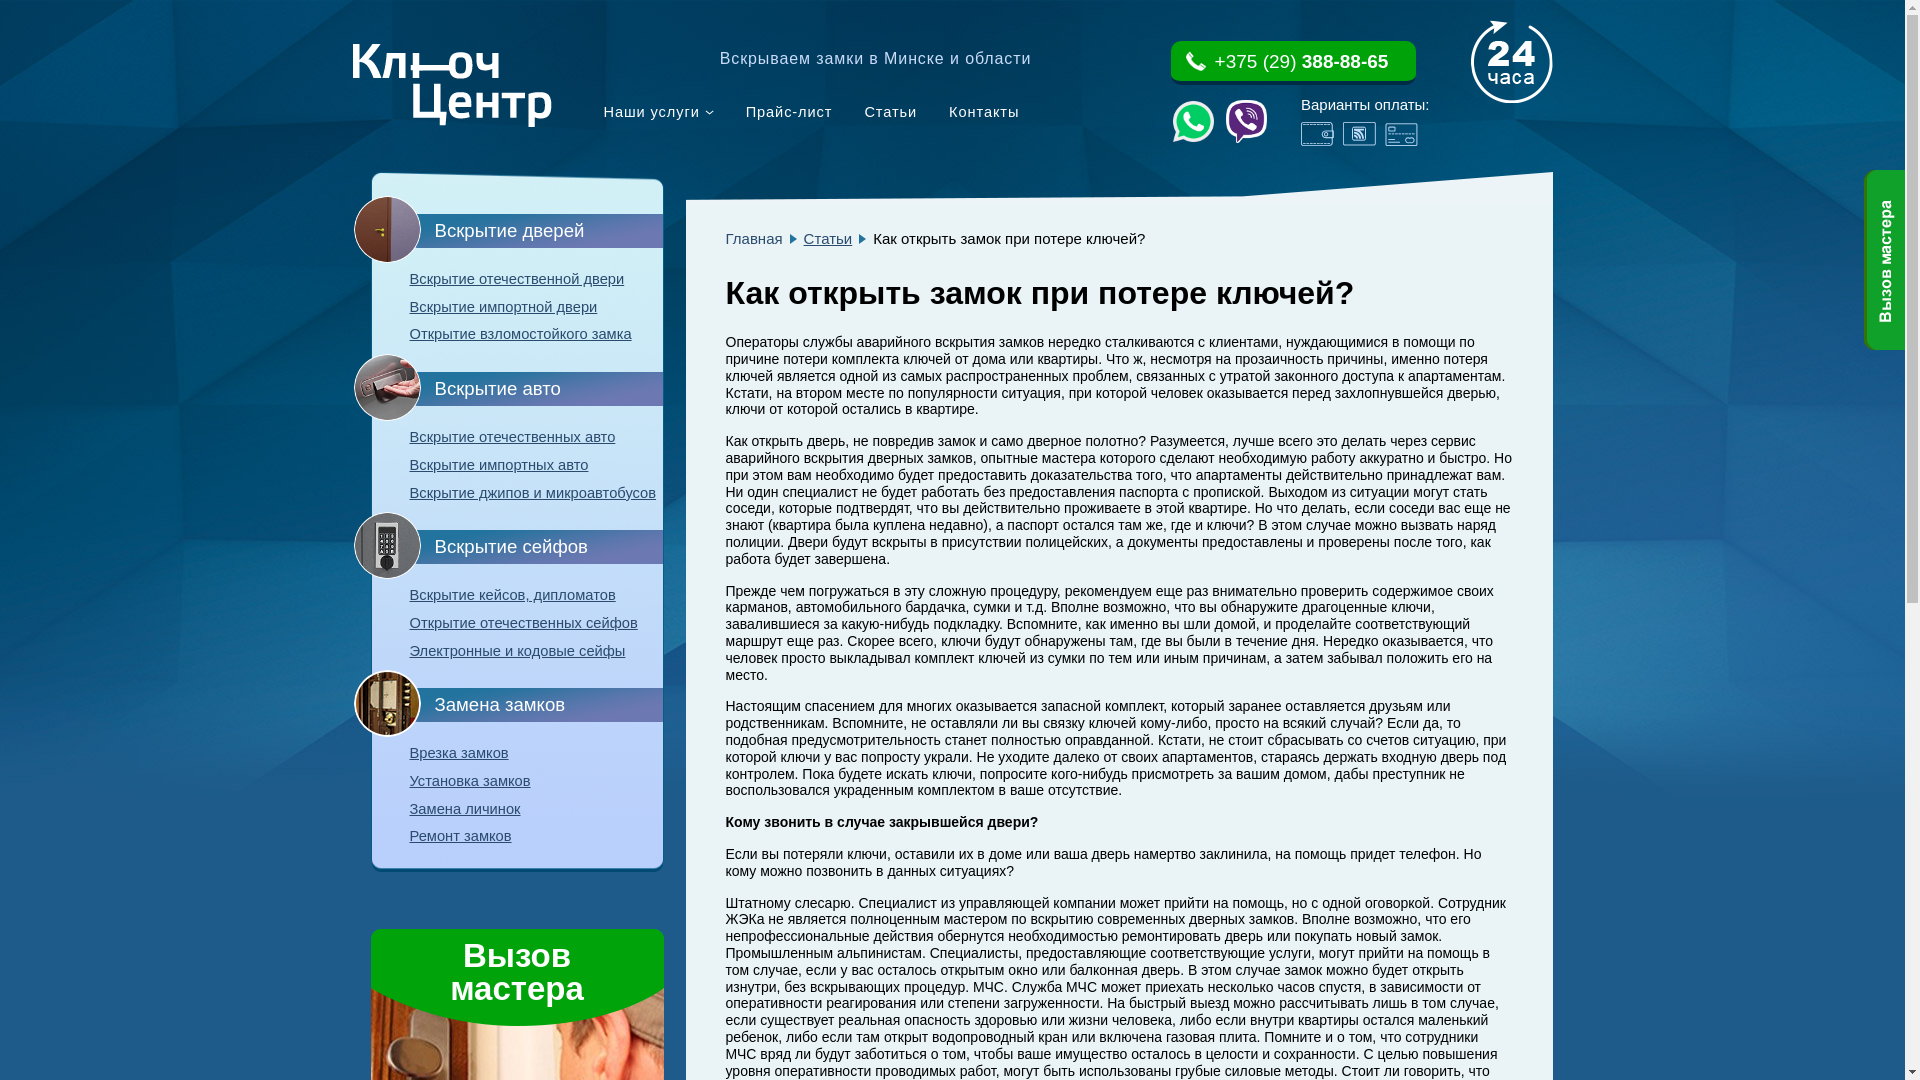 Image resolution: width=1920 pixels, height=1080 pixels. What do you see at coordinates (1292, 63) in the screenshot?
I see `+375 (29) 388-88-65` at bounding box center [1292, 63].